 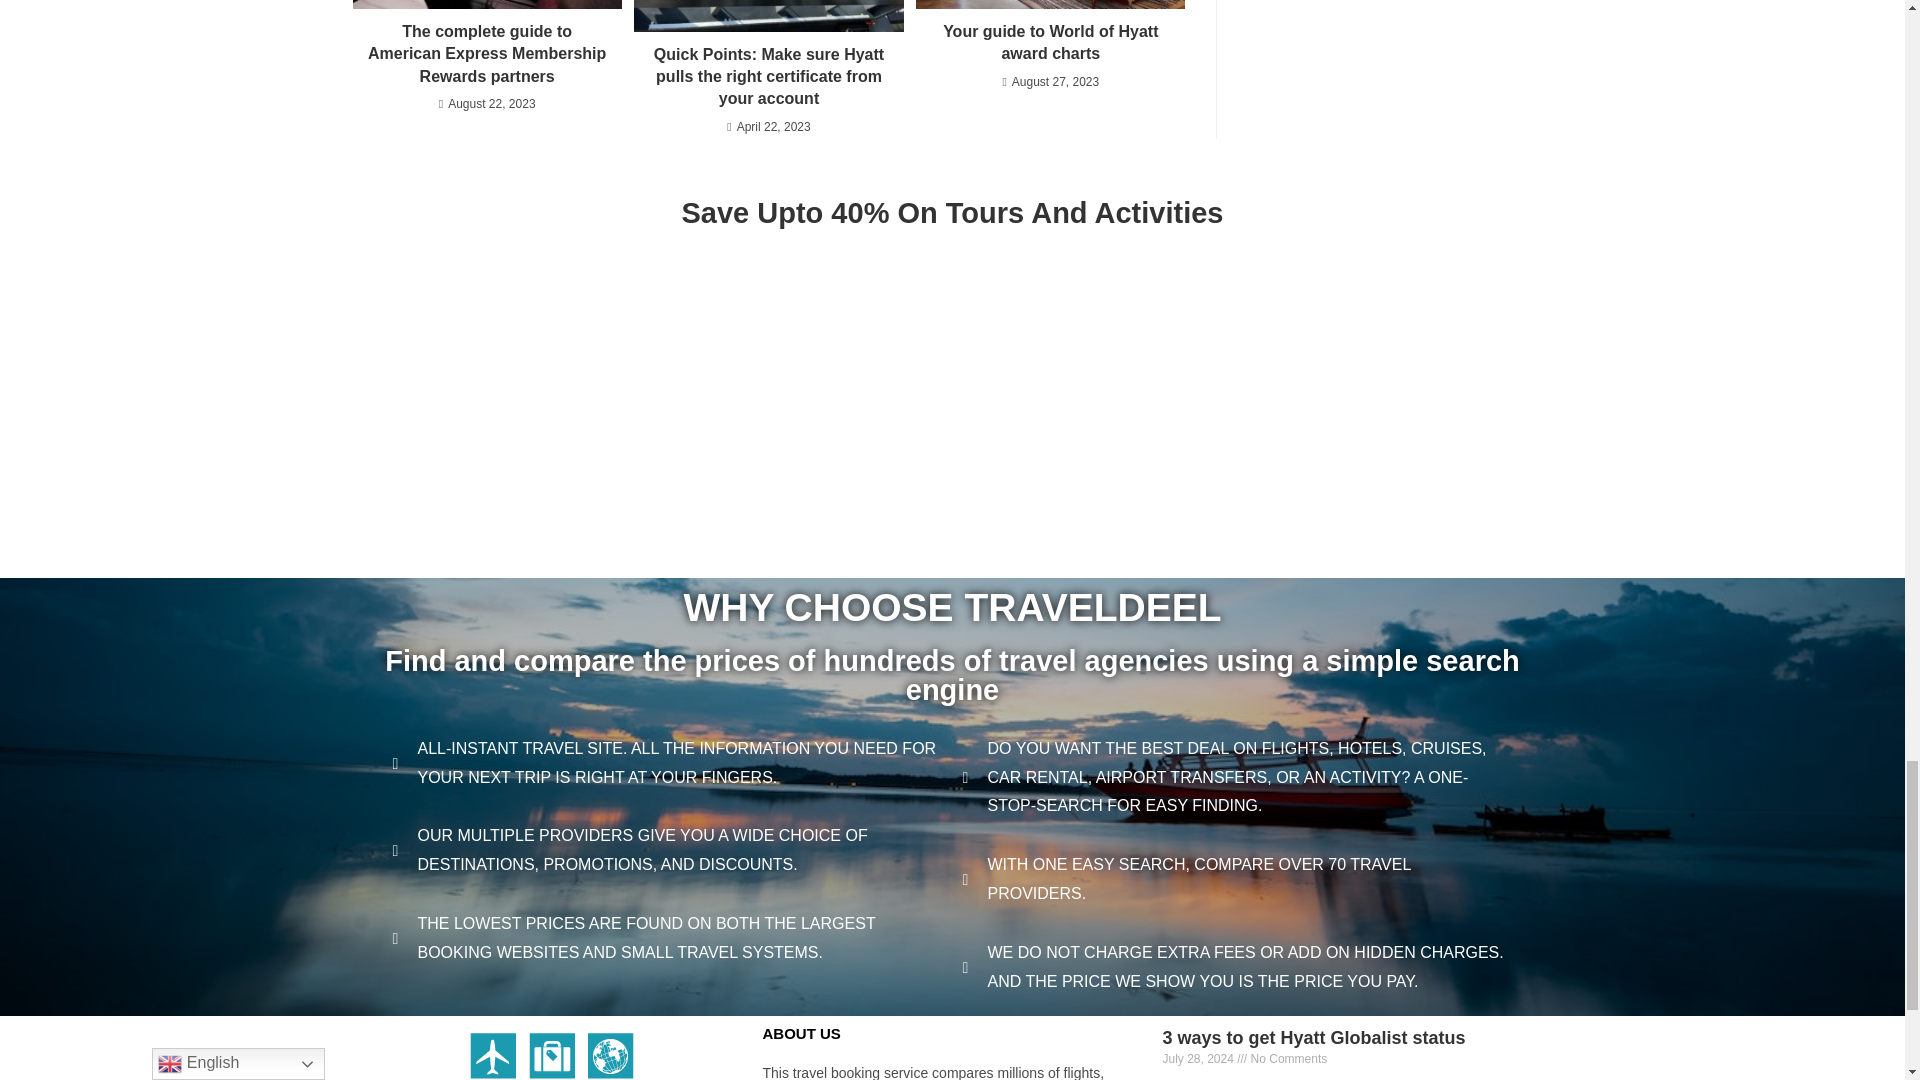 I want to click on GetYourGuide Widget, so click(x=952, y=323).